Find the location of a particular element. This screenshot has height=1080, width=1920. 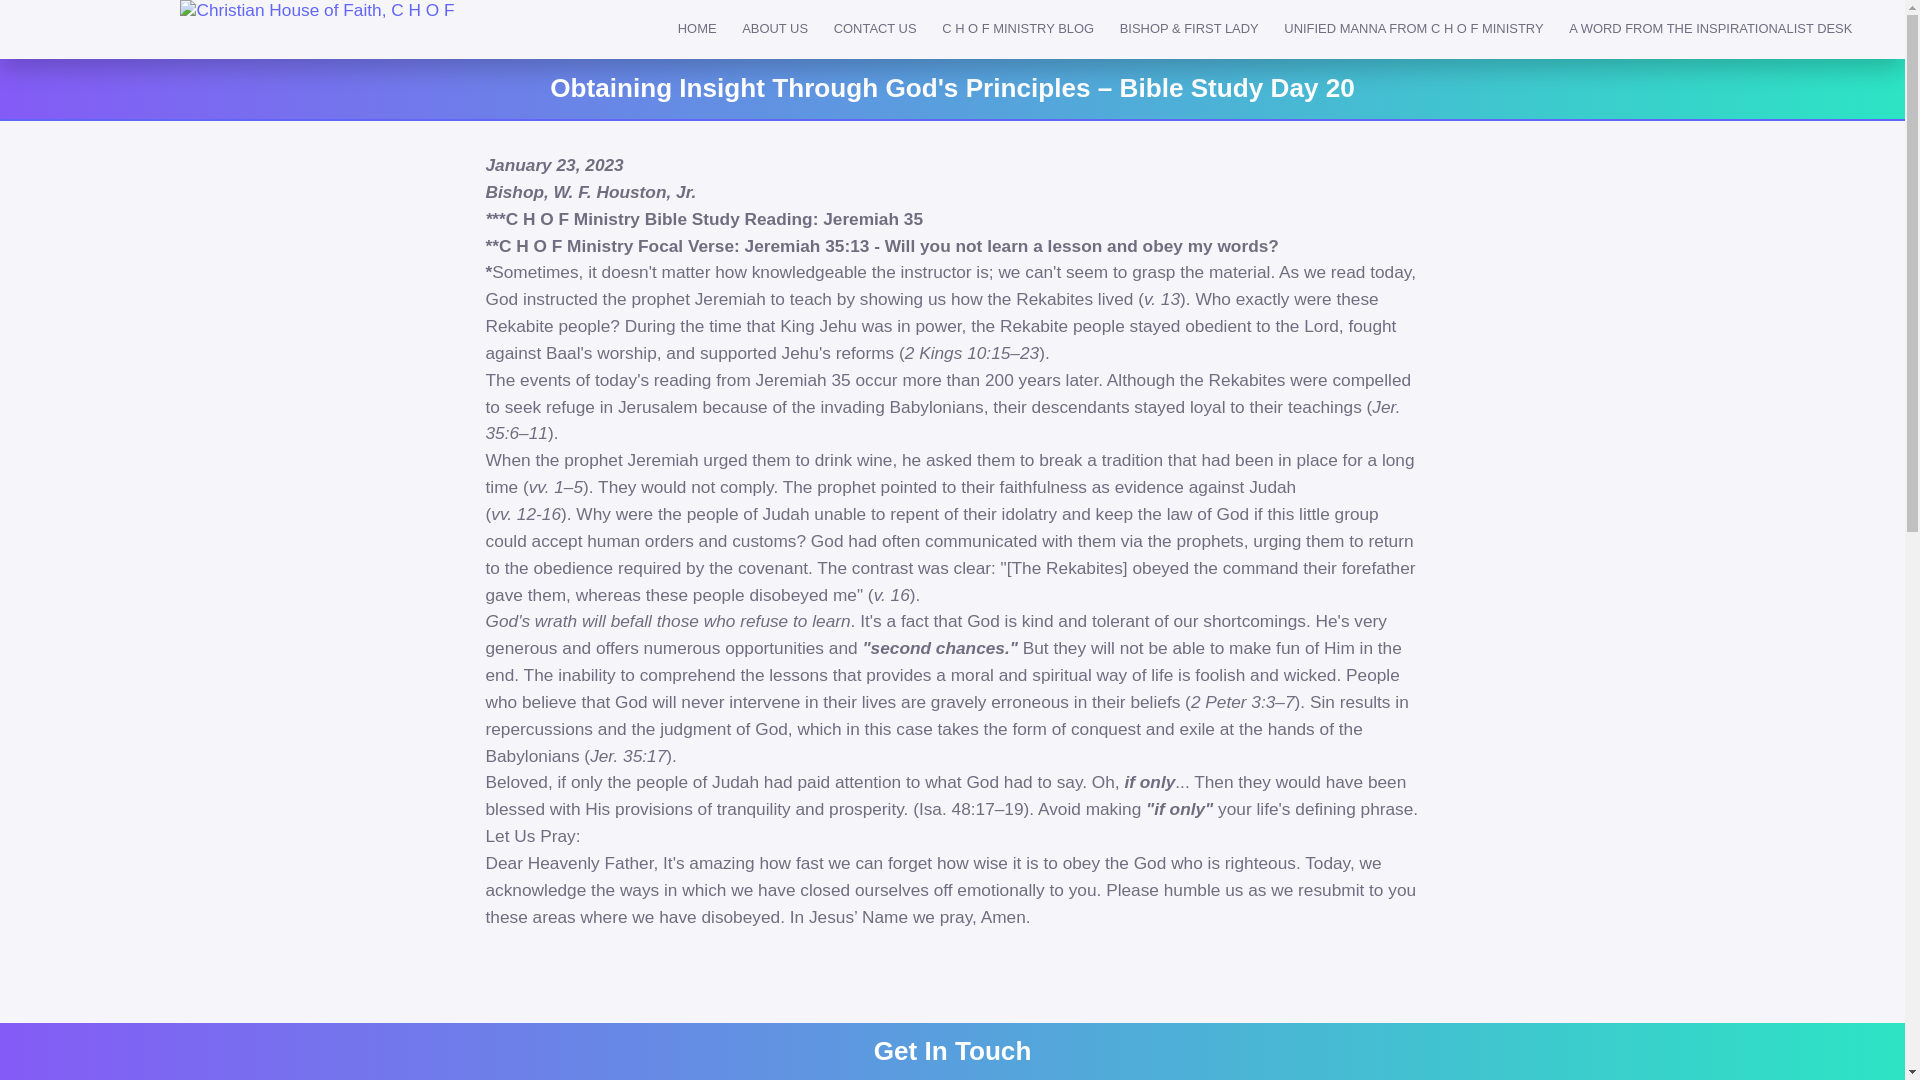

A WORD FROM THE INSPIRATIONALIST DESK is located at coordinates (1710, 30).